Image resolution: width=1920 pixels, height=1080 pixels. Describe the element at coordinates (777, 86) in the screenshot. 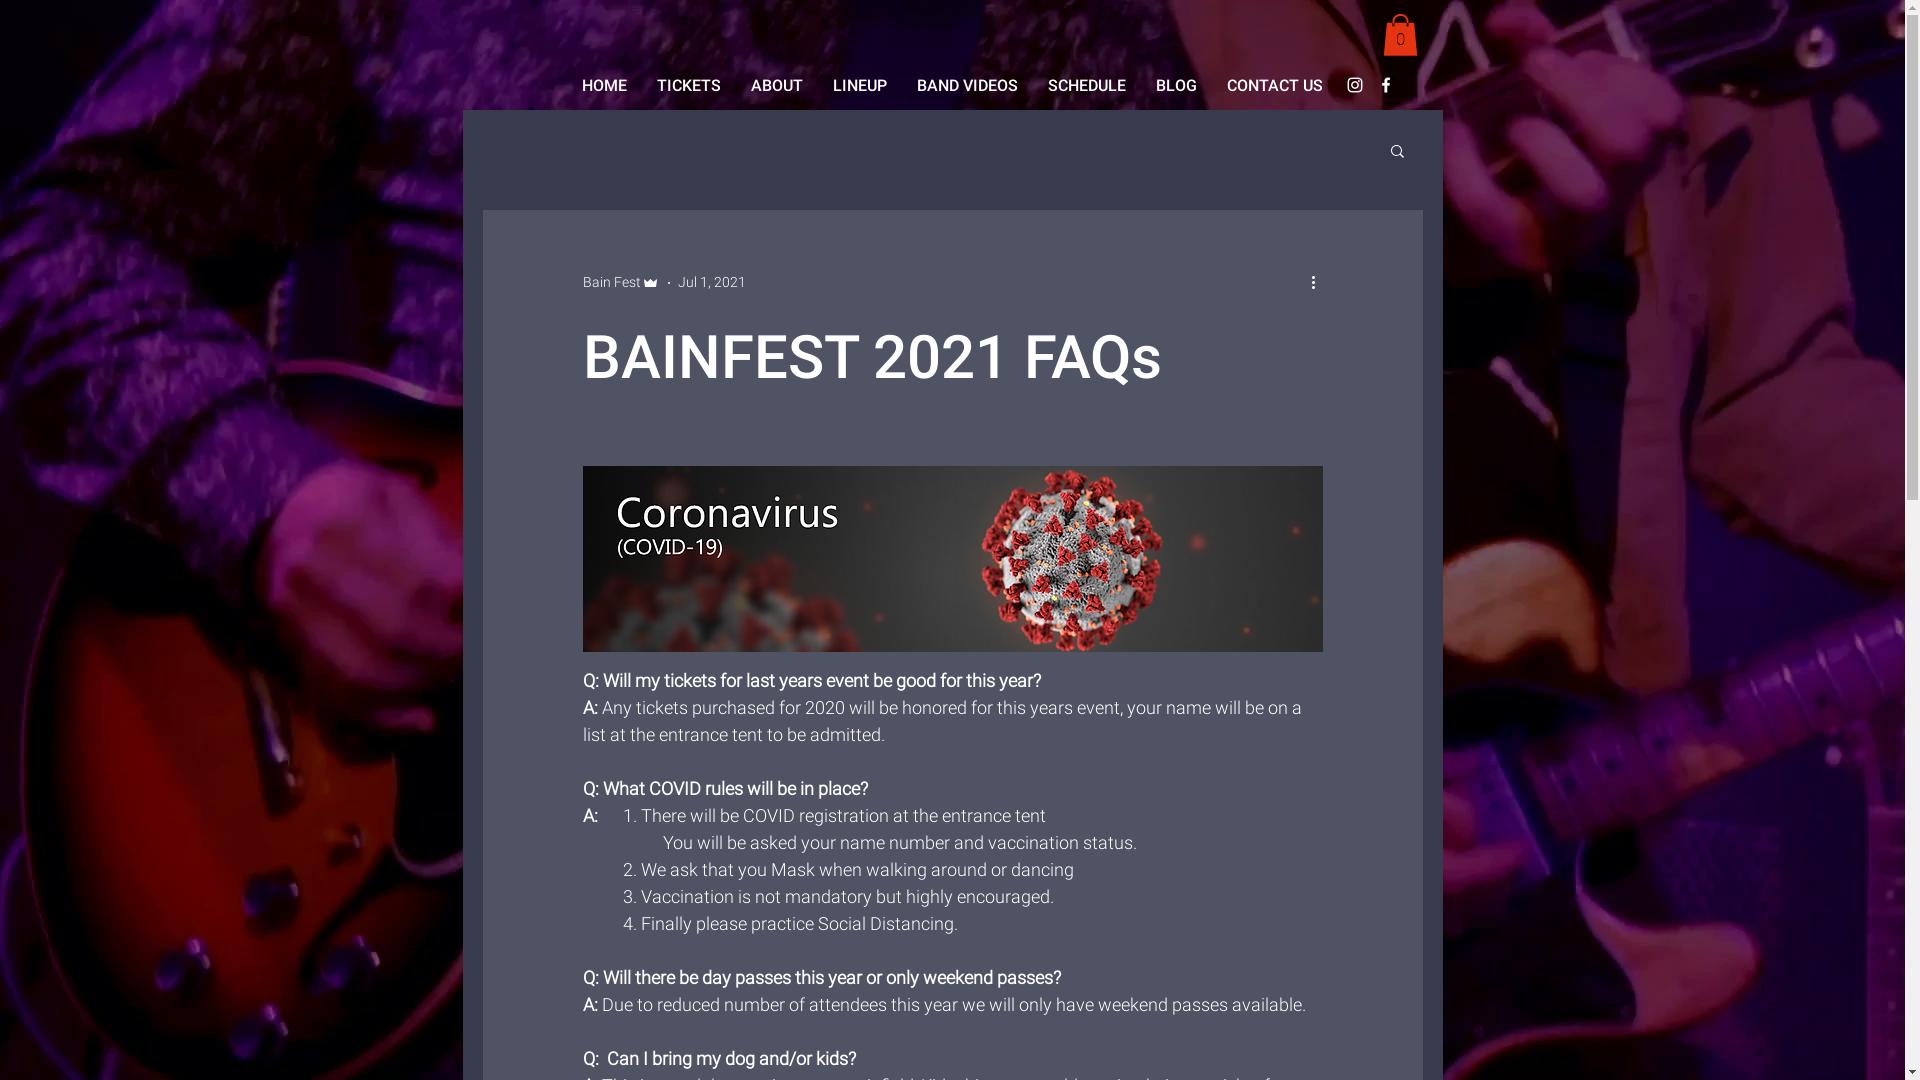

I see `ABOUT` at that location.